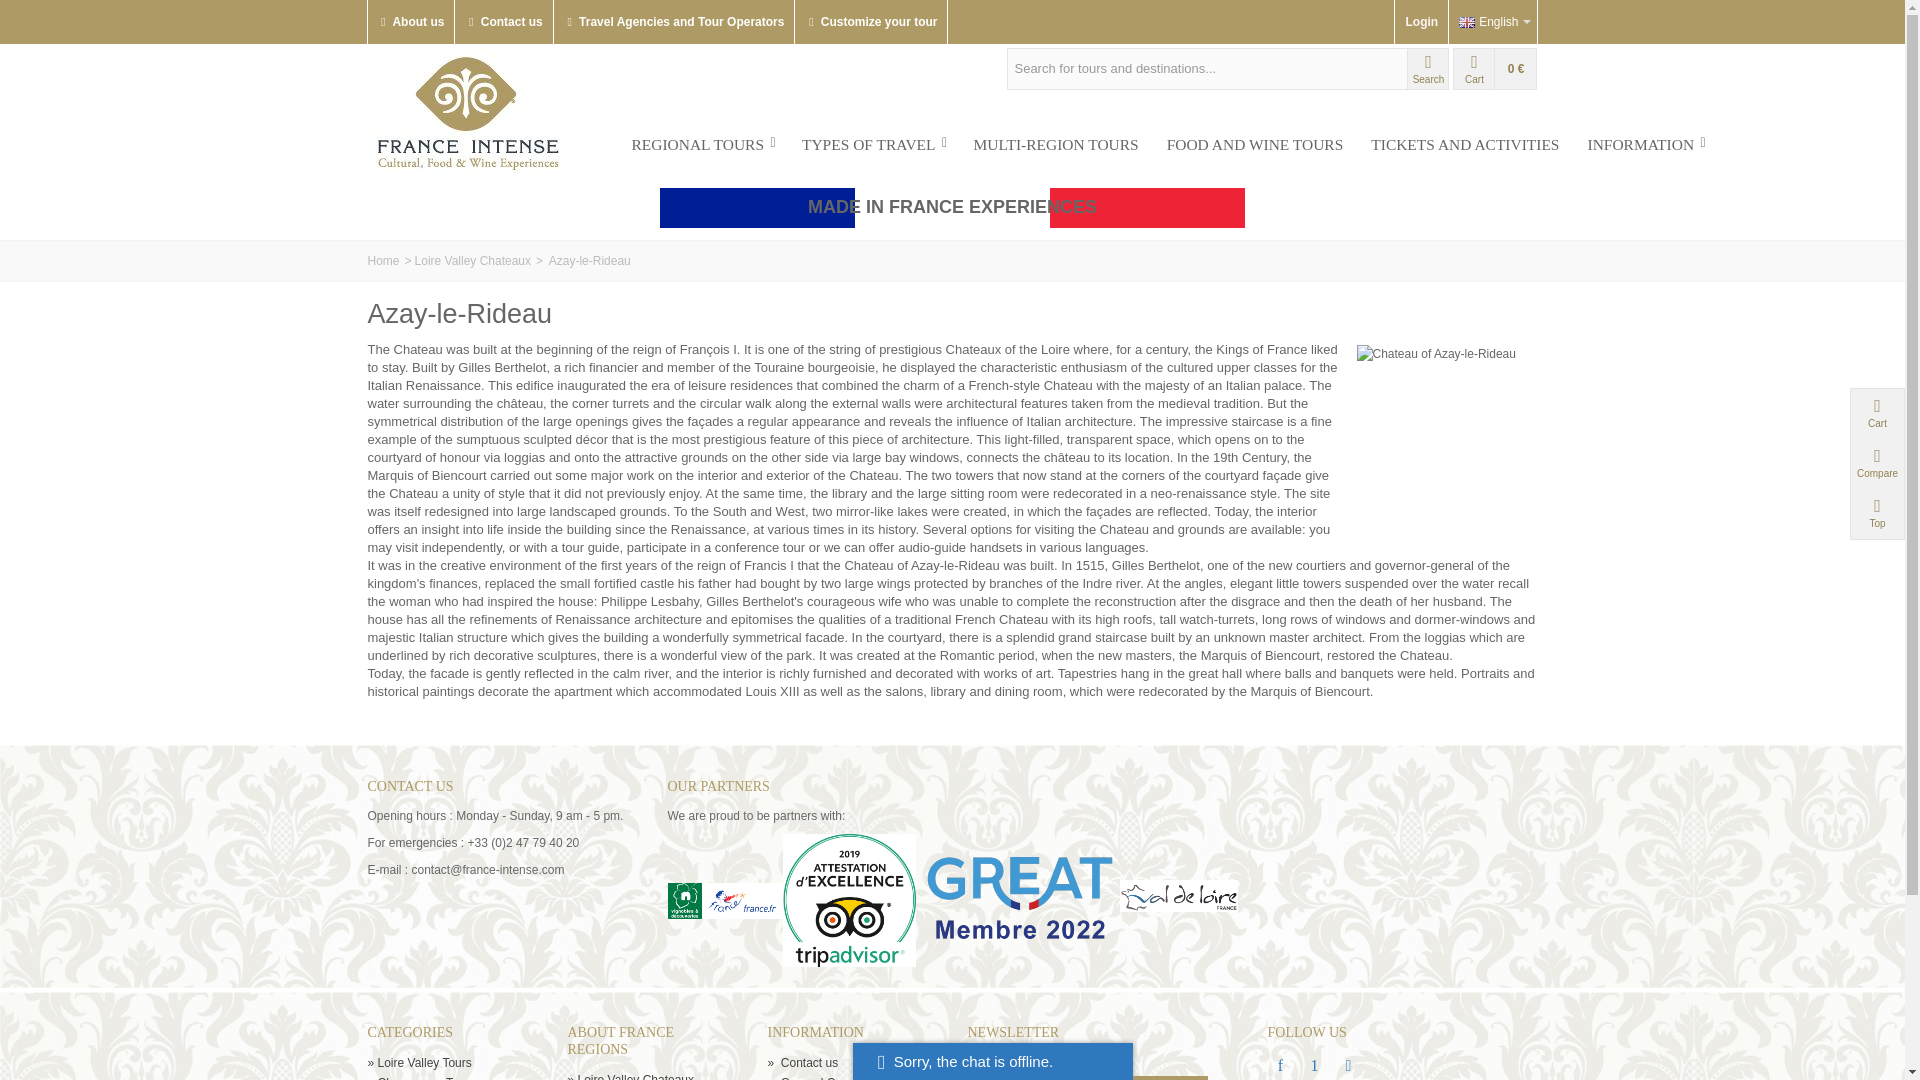 This screenshot has height=1080, width=1920. What do you see at coordinates (384, 260) in the screenshot?
I see `Return to Home` at bounding box center [384, 260].